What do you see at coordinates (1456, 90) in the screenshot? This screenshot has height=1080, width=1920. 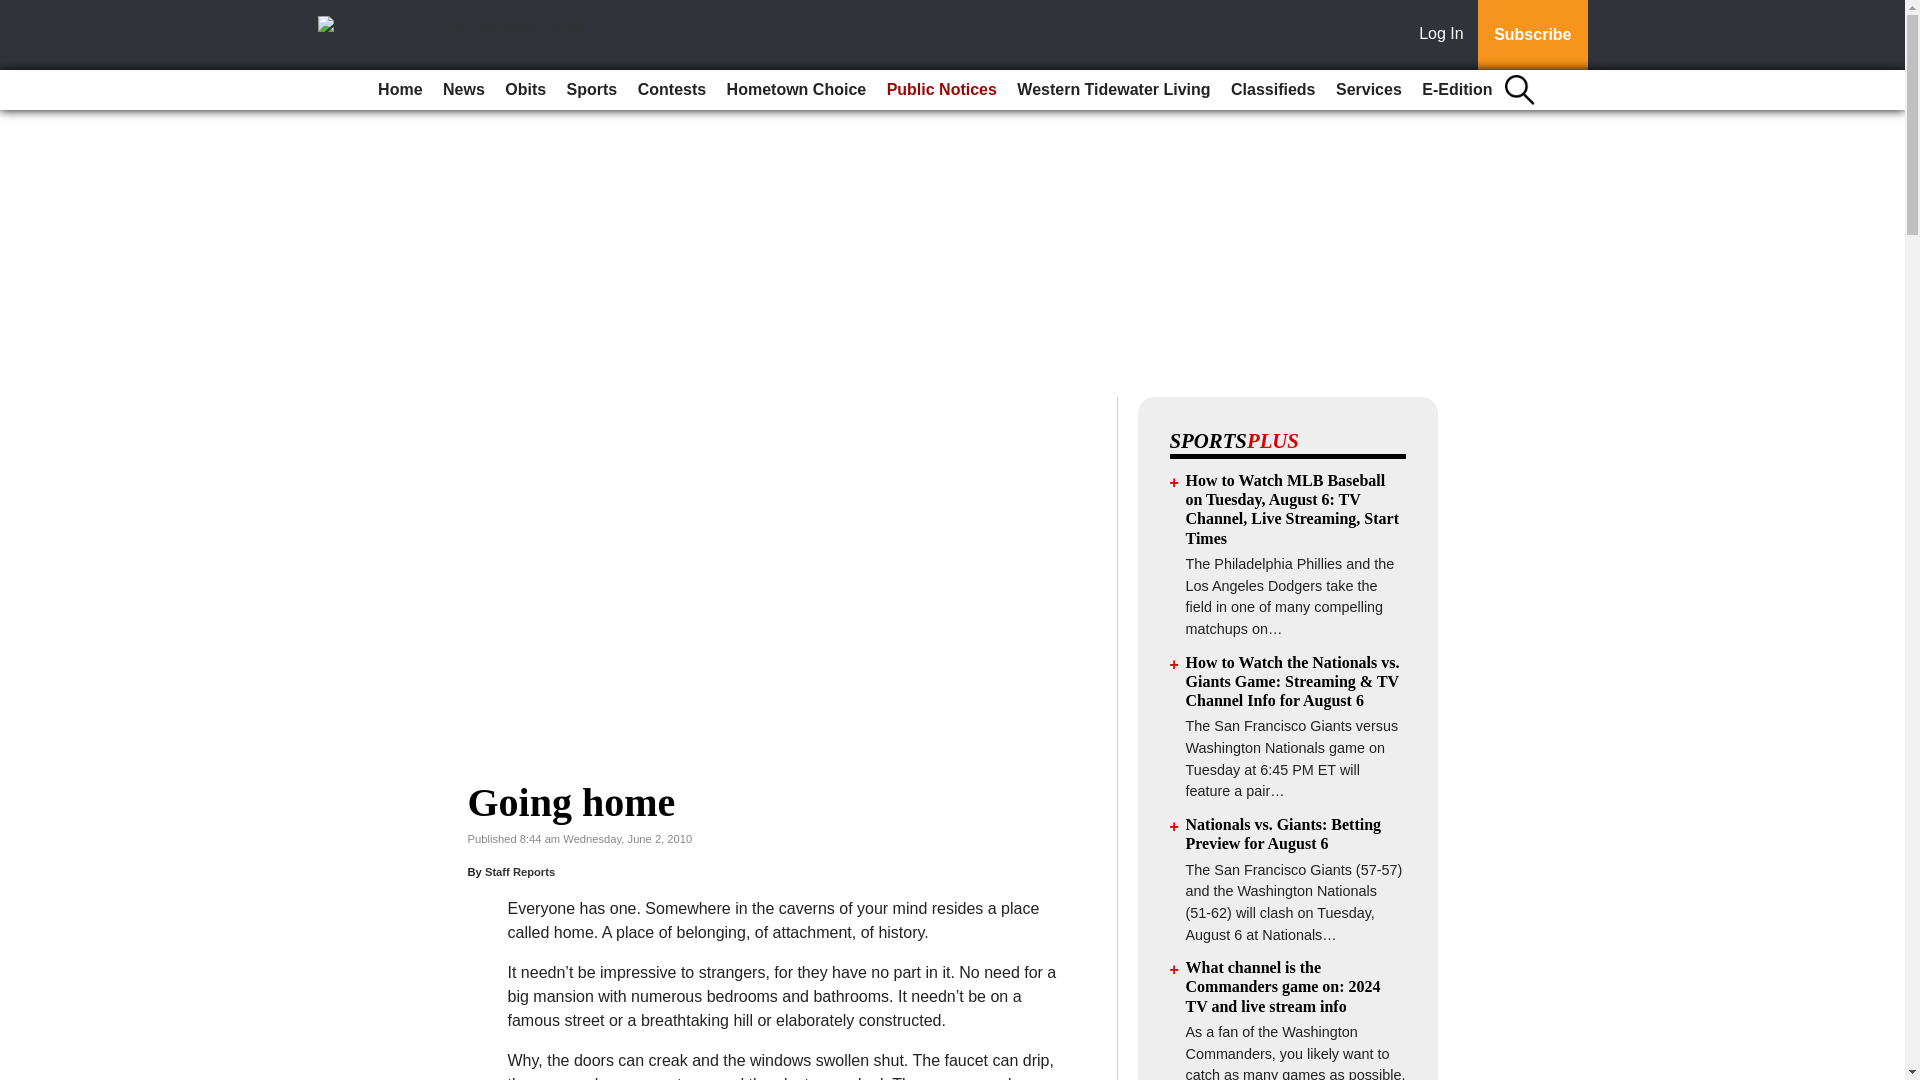 I see `E-Edition` at bounding box center [1456, 90].